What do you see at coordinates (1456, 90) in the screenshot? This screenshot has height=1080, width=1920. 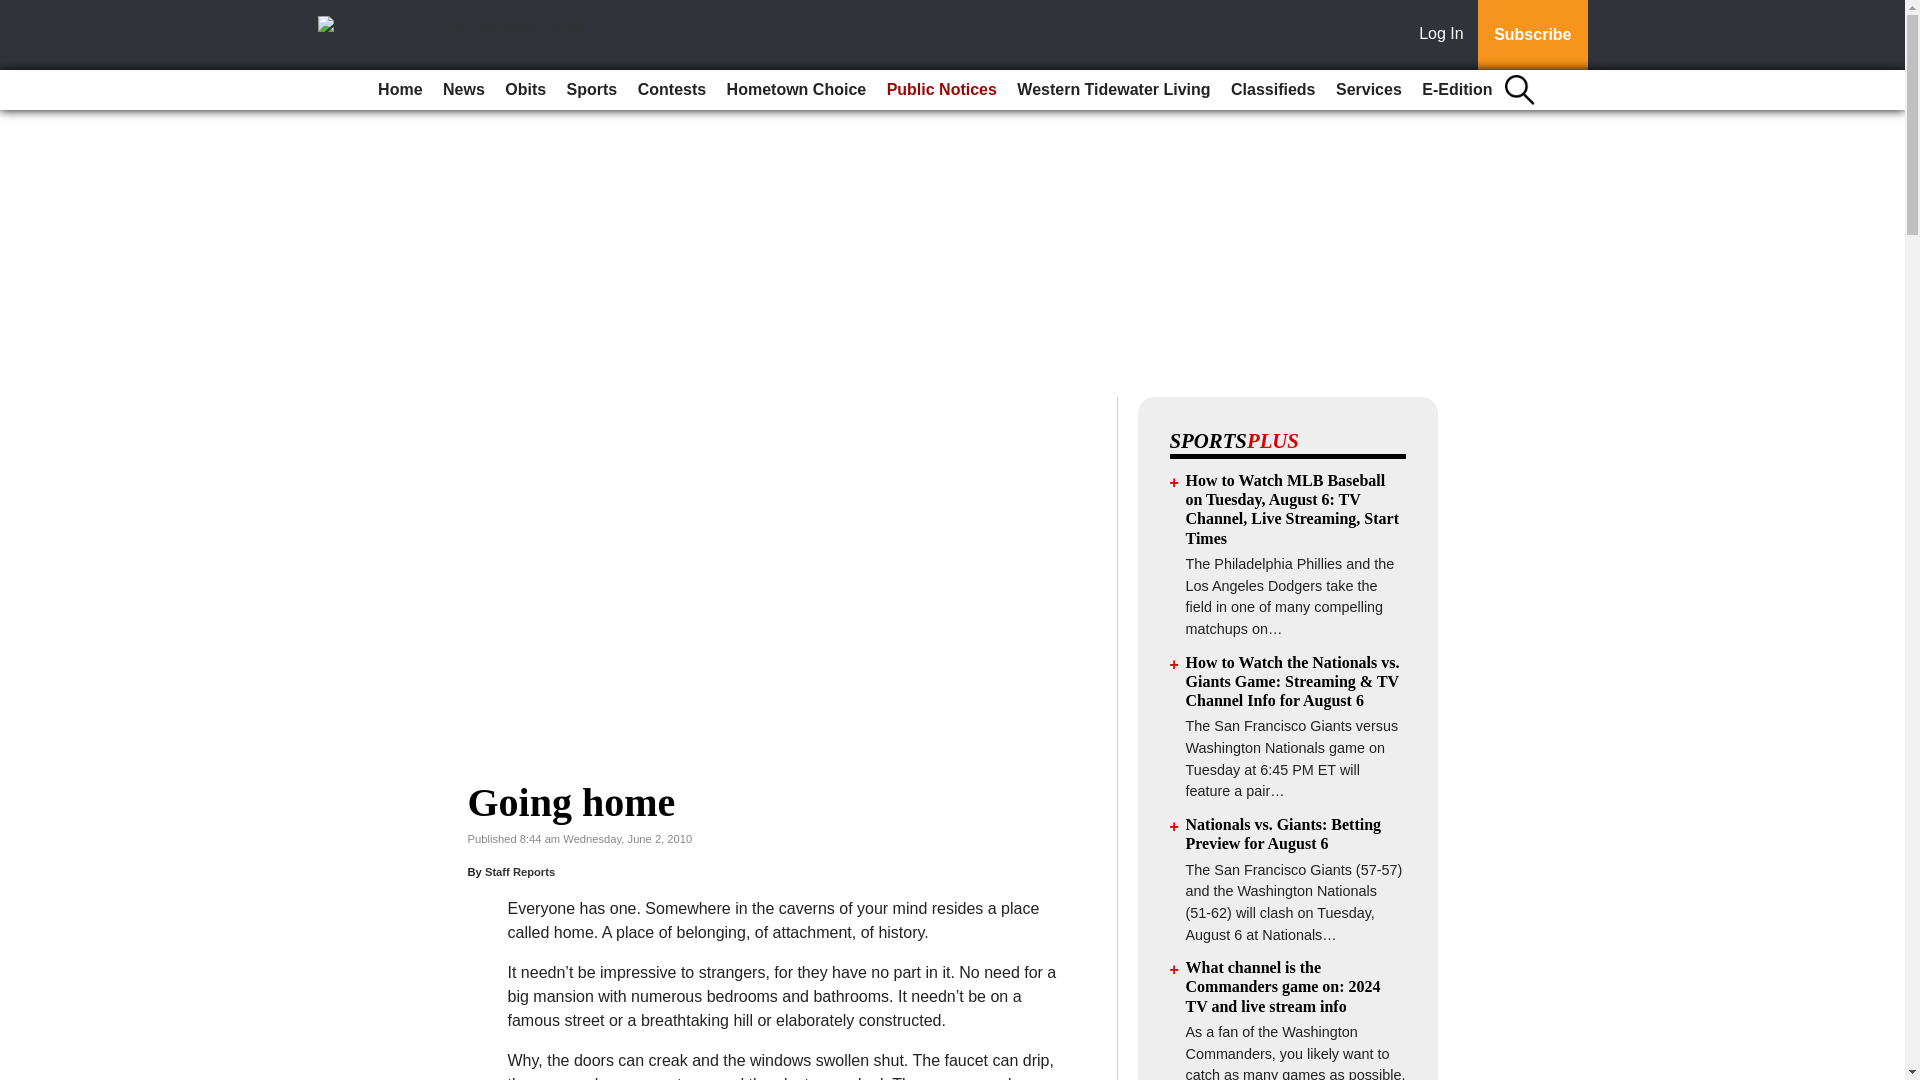 I see `E-Edition` at bounding box center [1456, 90].